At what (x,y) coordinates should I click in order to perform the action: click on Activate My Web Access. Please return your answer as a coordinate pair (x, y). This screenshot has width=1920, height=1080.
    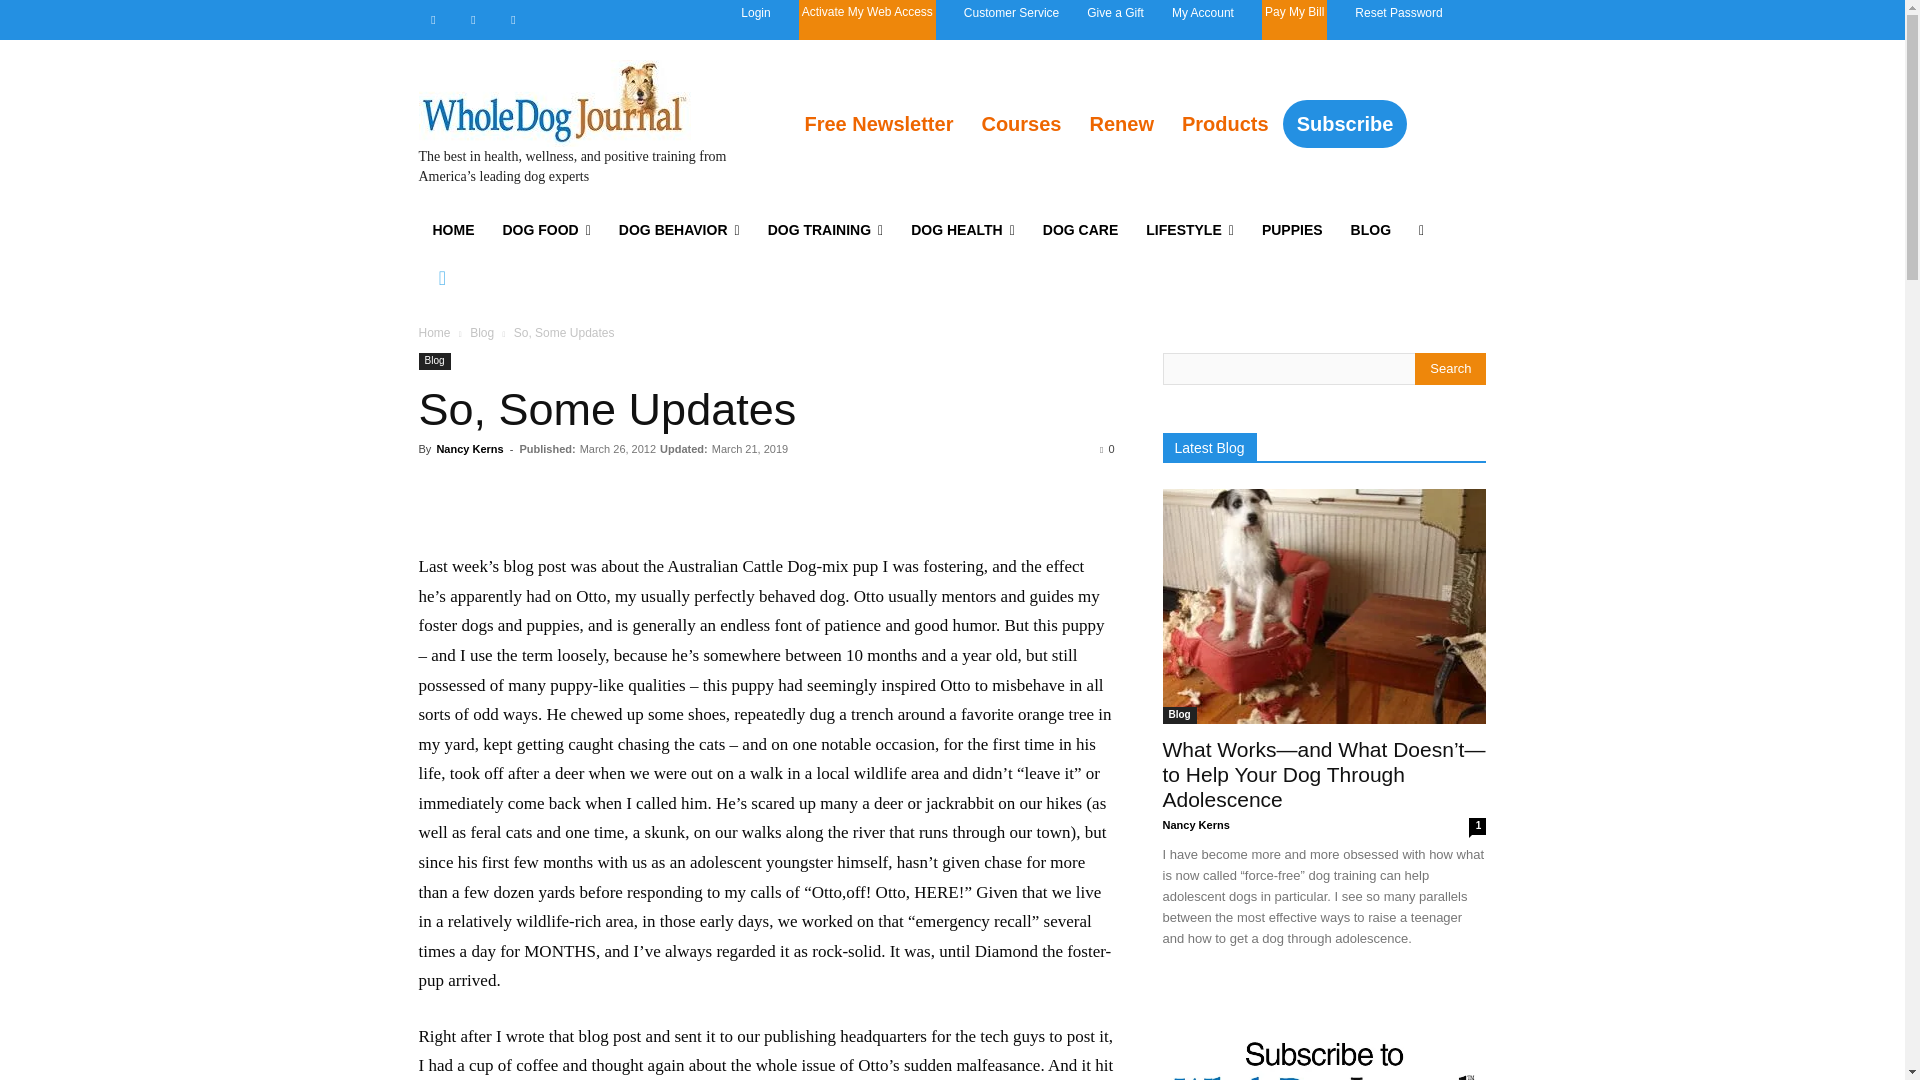
    Looking at the image, I should click on (868, 20).